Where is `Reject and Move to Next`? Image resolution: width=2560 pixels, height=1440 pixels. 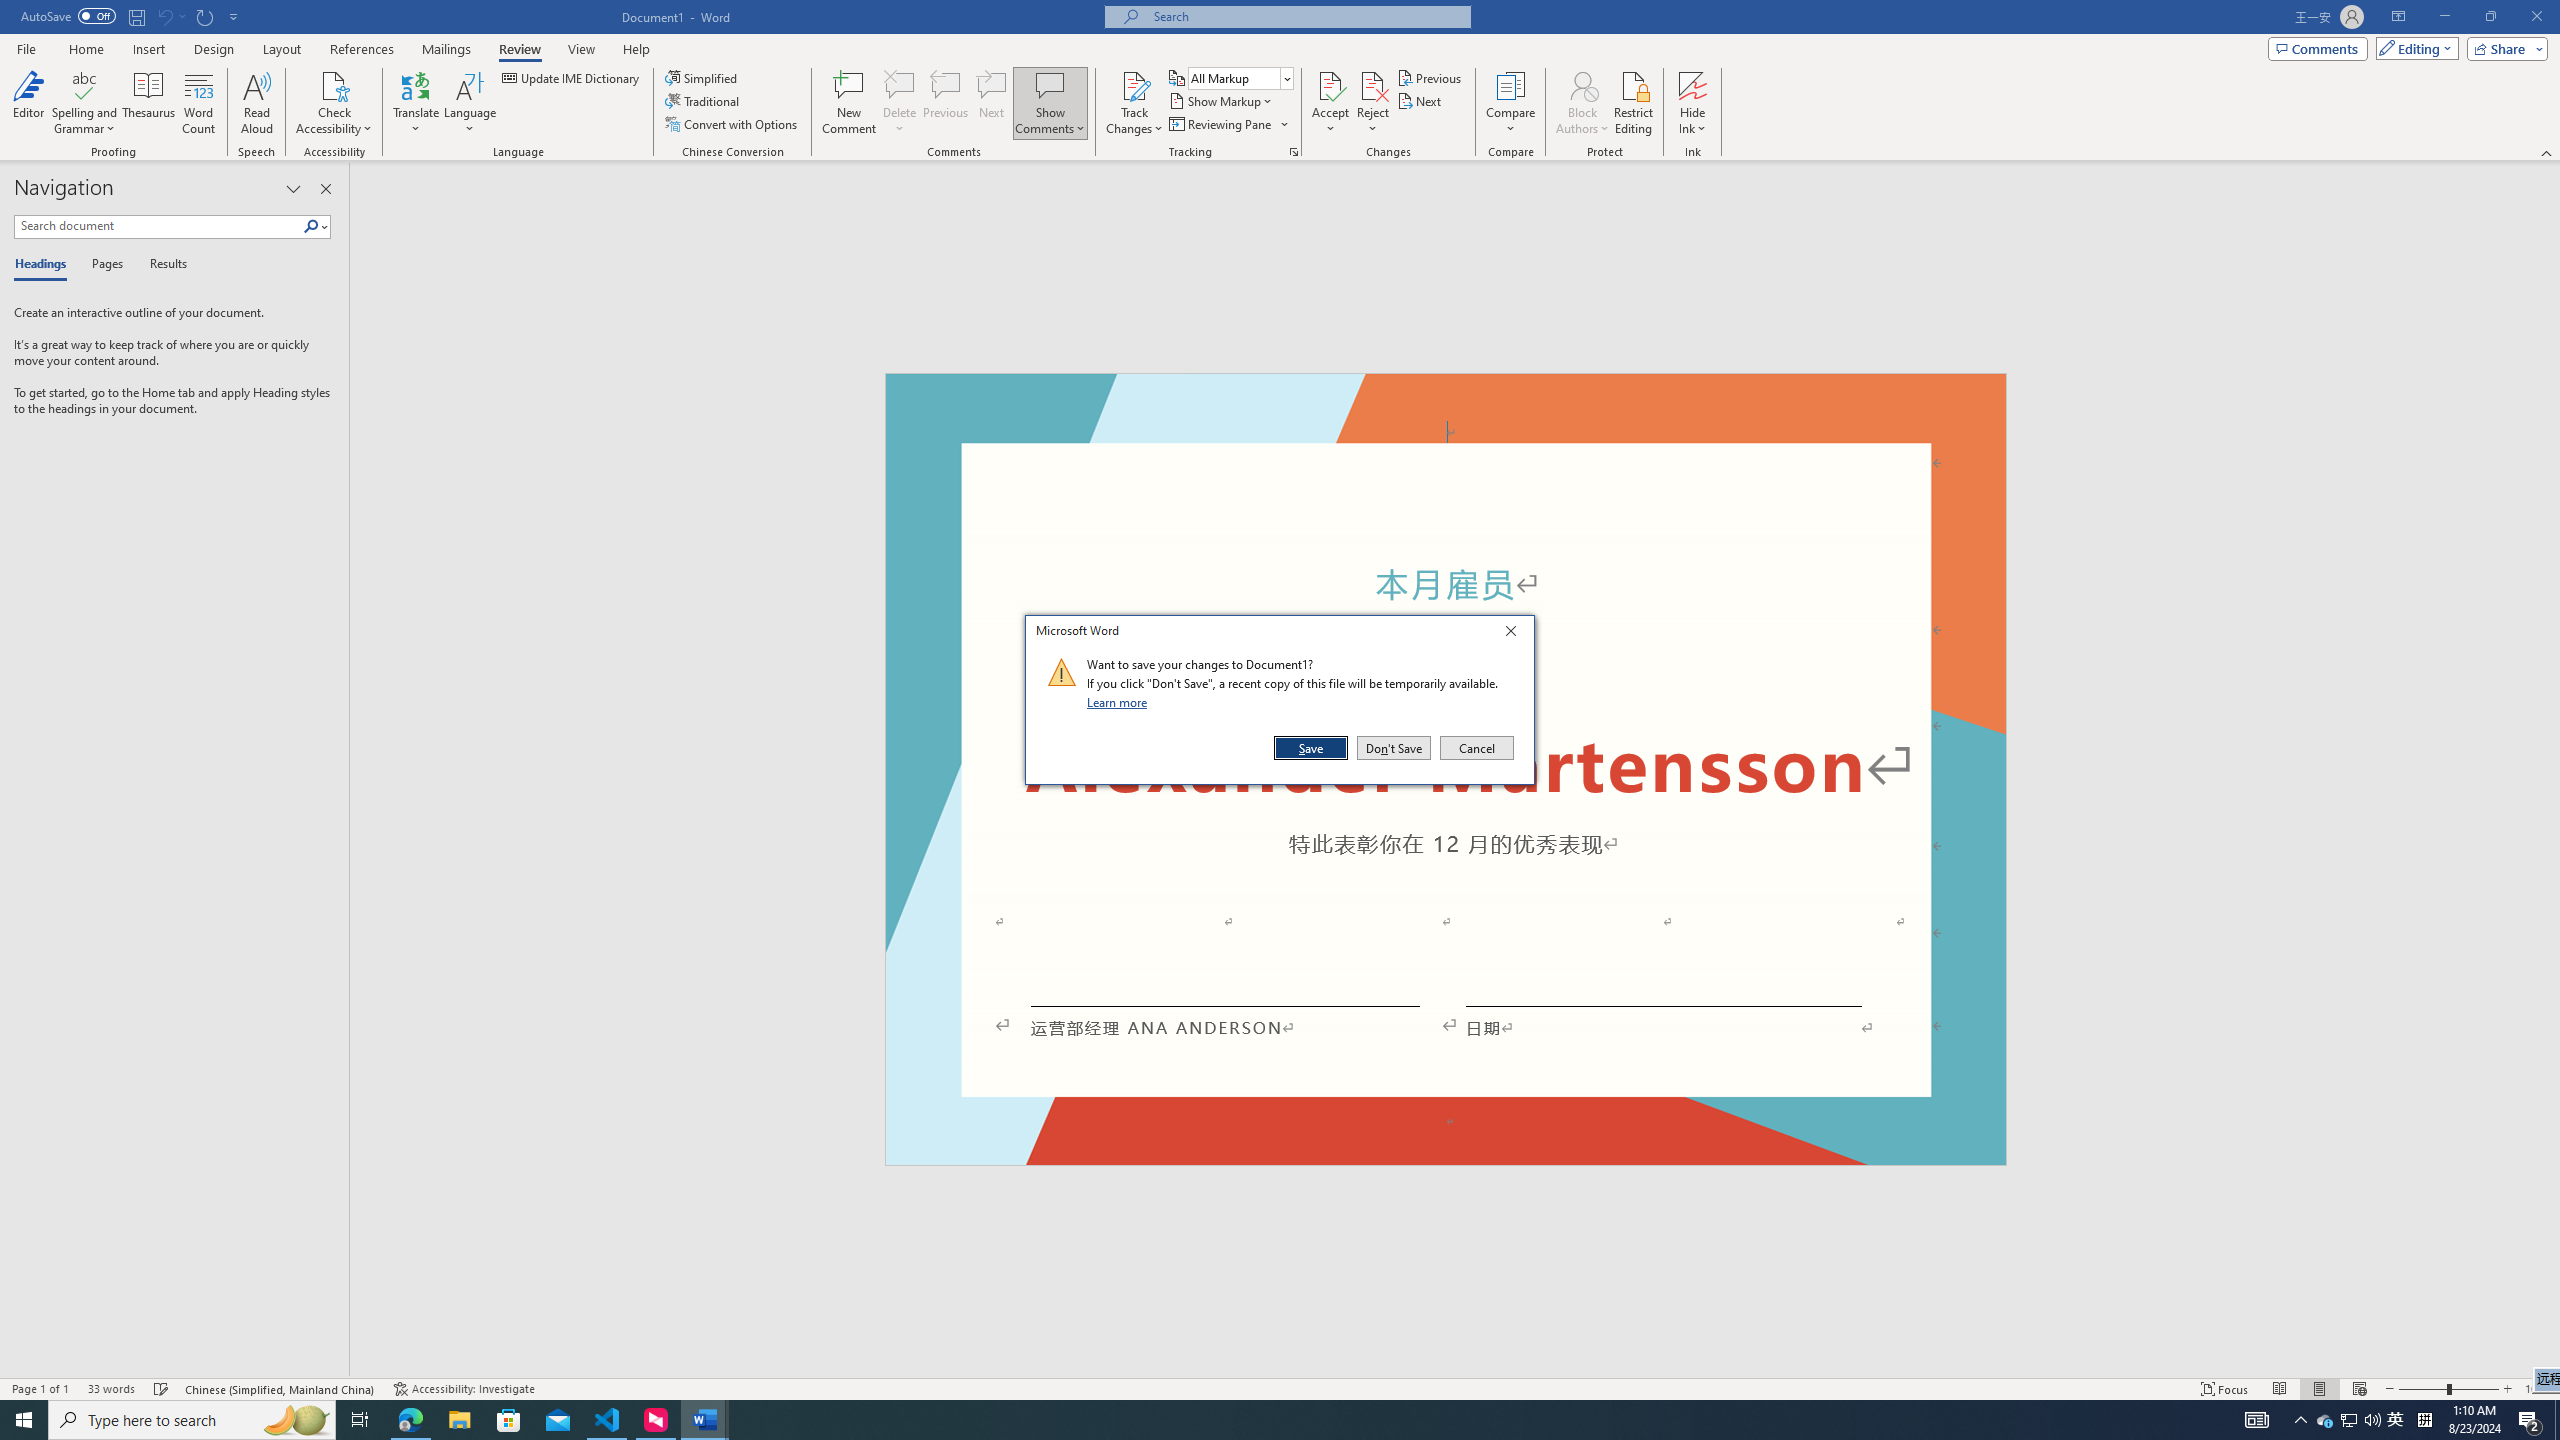 Reject and Move to Next is located at coordinates (1373, 85).